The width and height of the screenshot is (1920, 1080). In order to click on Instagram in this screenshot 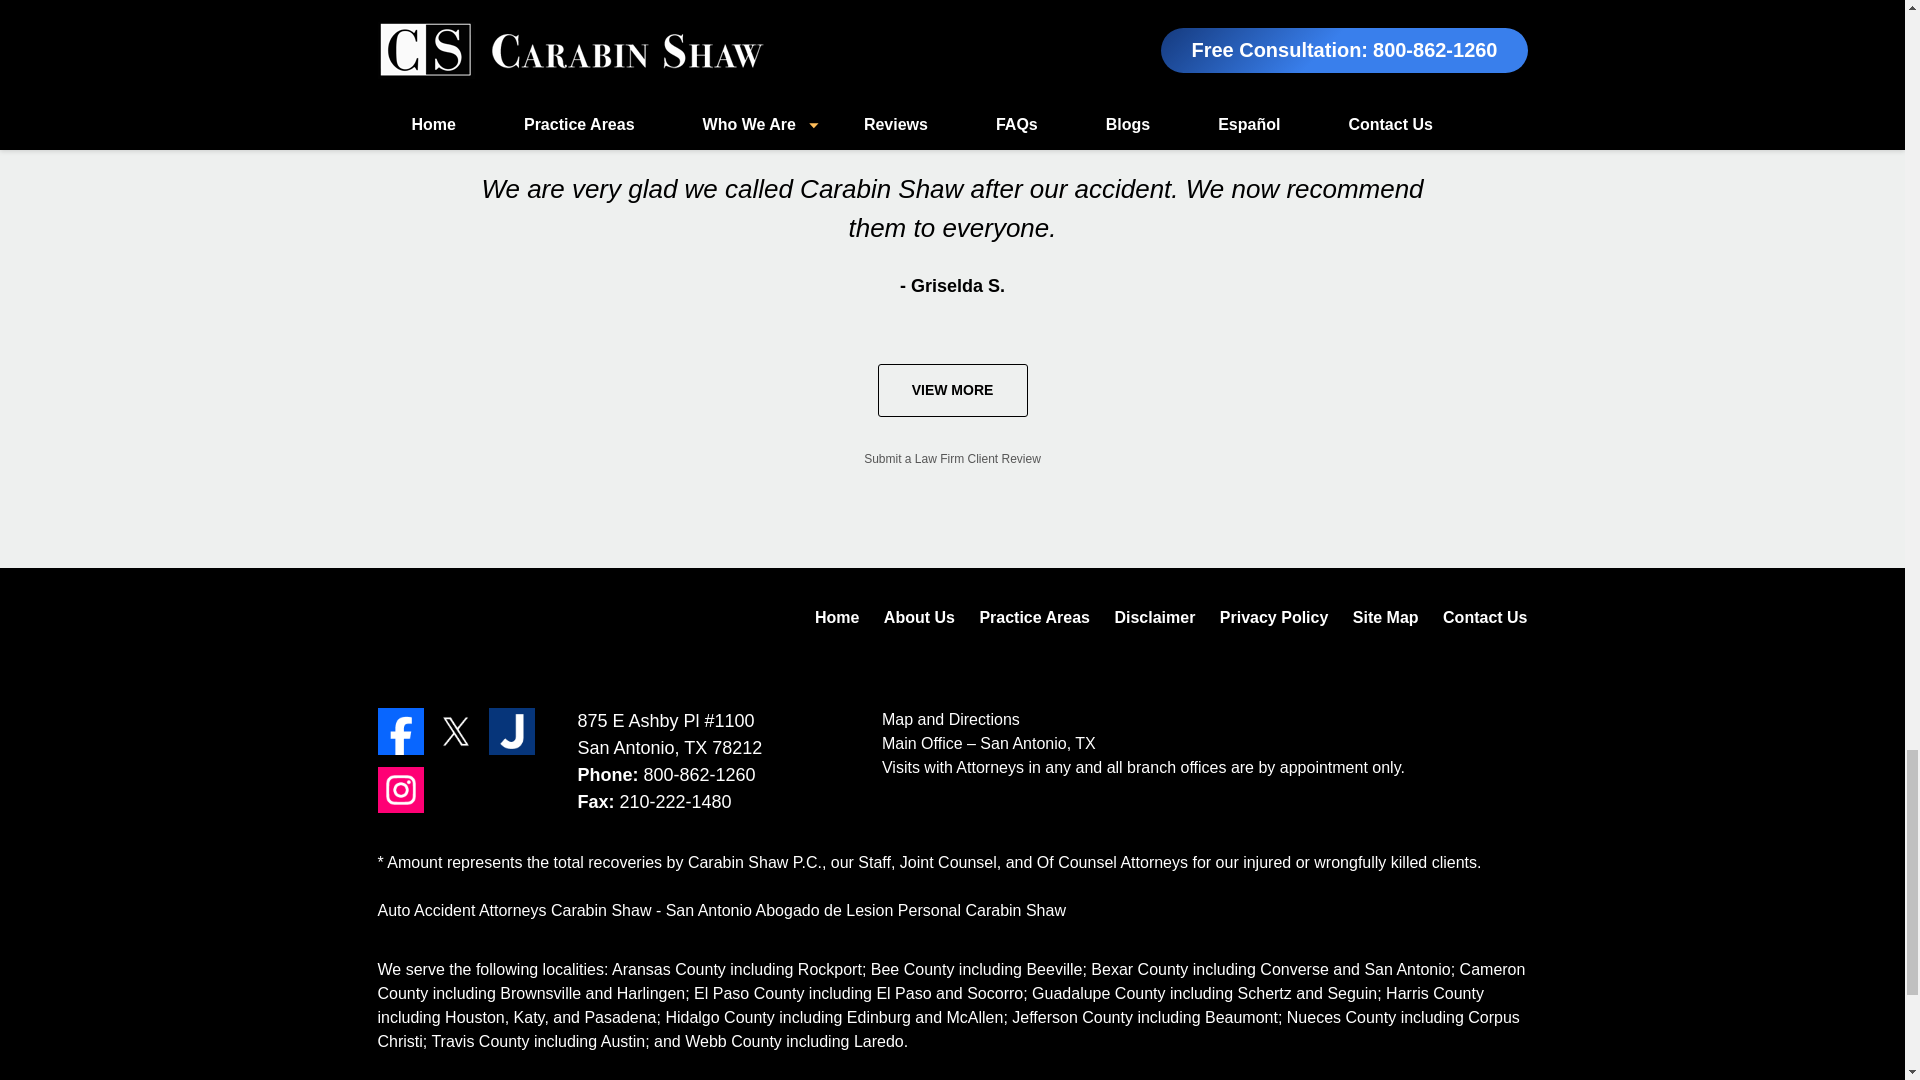, I will do `click(401, 790)`.